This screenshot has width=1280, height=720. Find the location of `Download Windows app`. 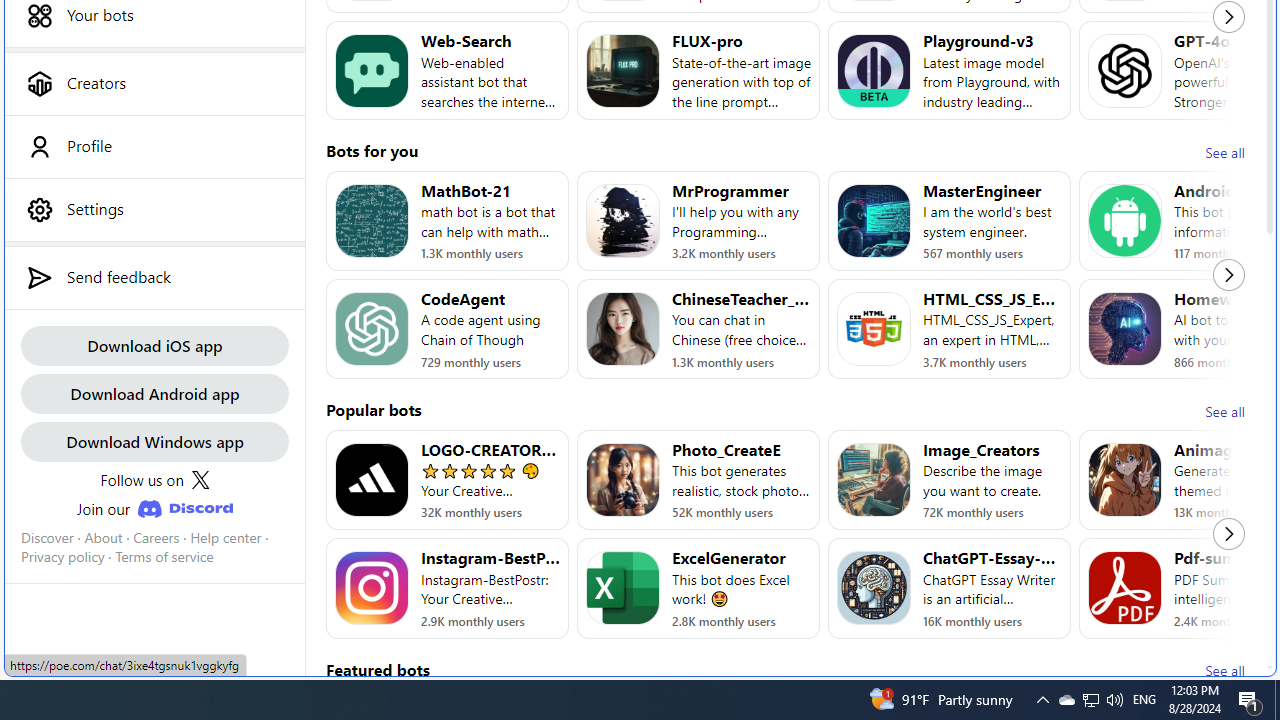

Download Windows app is located at coordinates (154, 442).